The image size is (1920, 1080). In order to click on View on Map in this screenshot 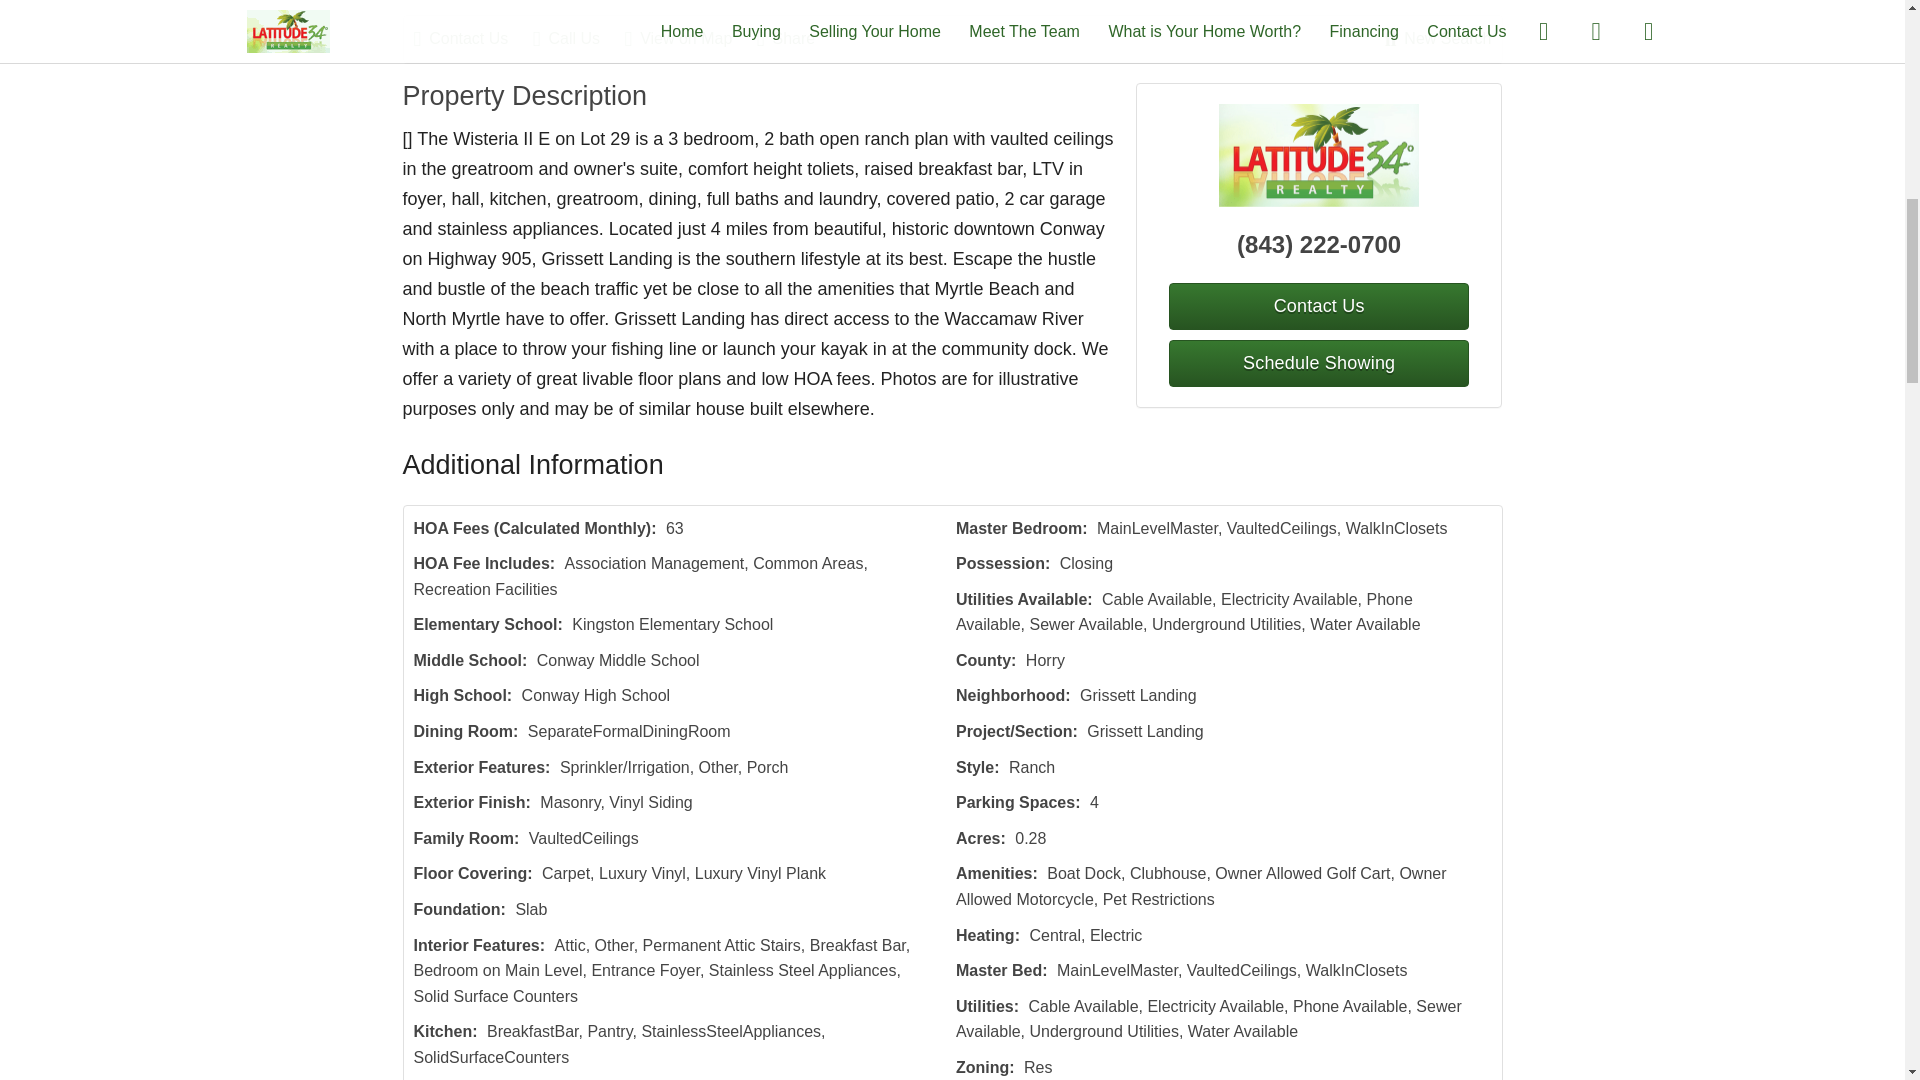, I will do `click(688, 38)`.